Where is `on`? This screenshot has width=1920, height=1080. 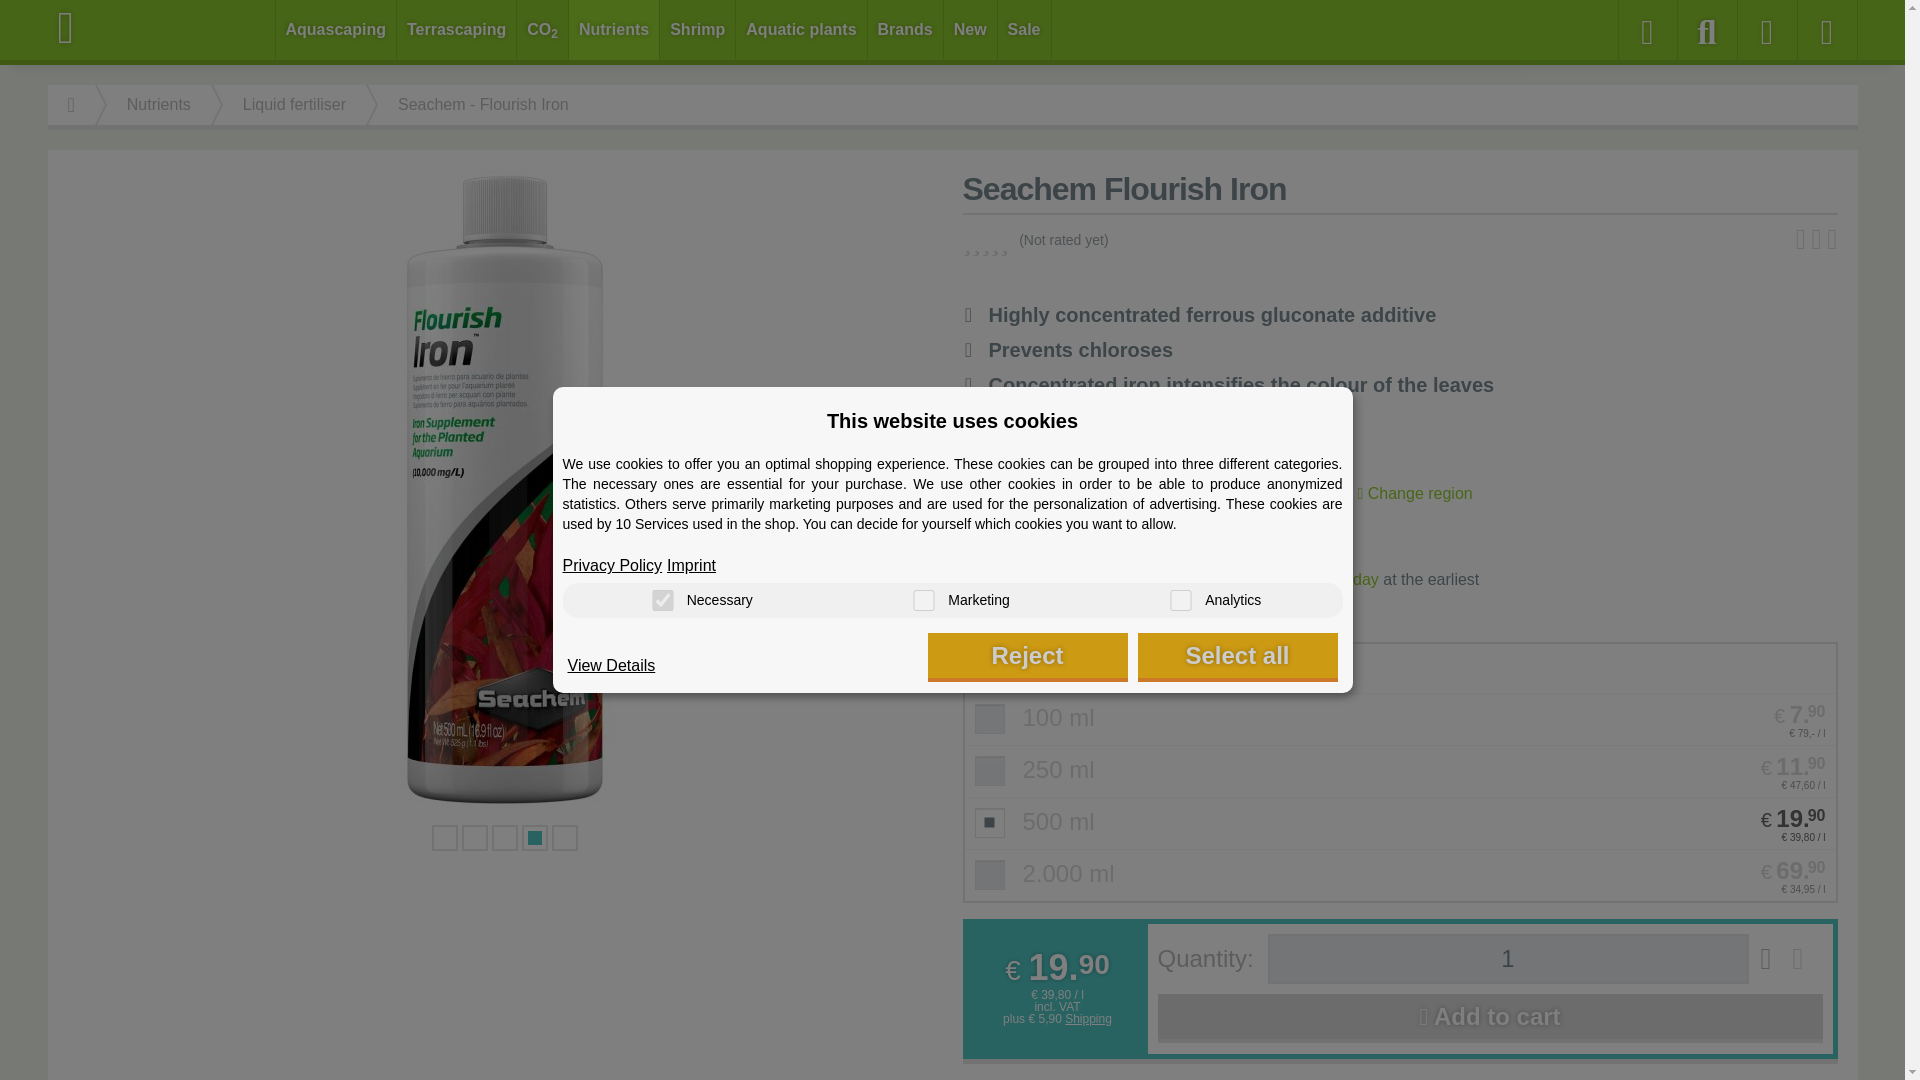
on is located at coordinates (662, 600).